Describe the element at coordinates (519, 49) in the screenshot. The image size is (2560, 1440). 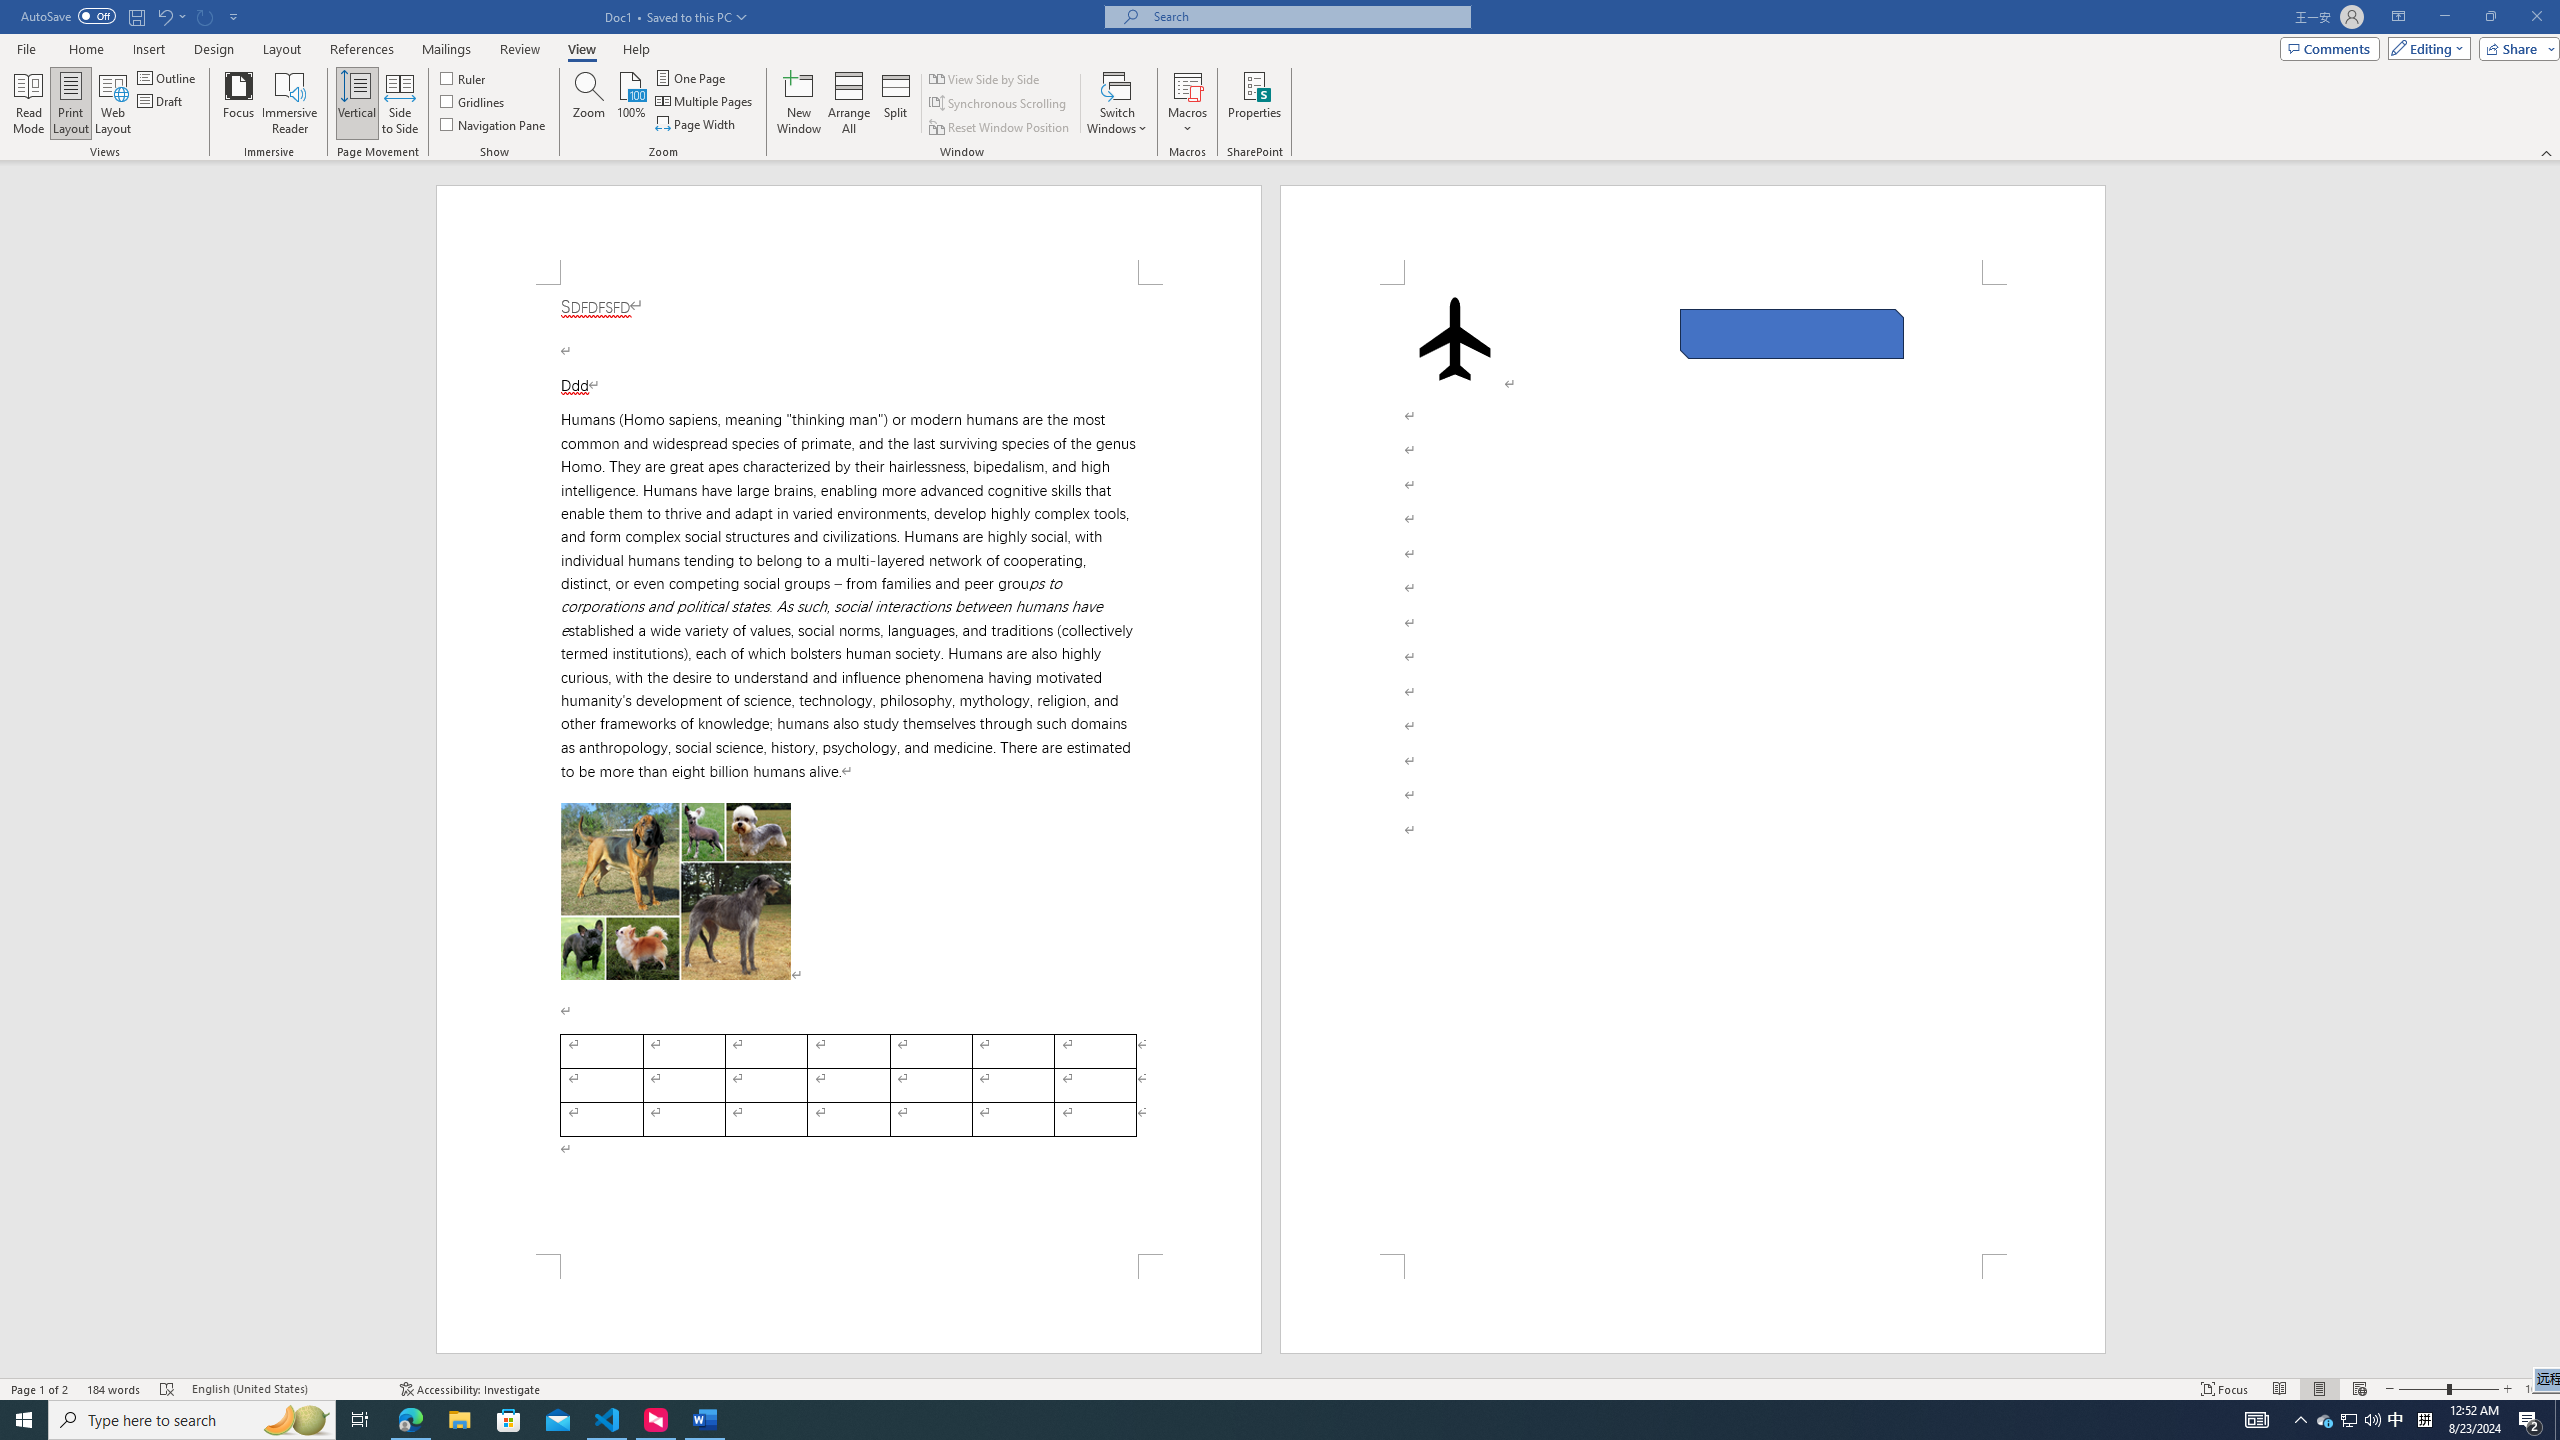
I see `Review` at that location.